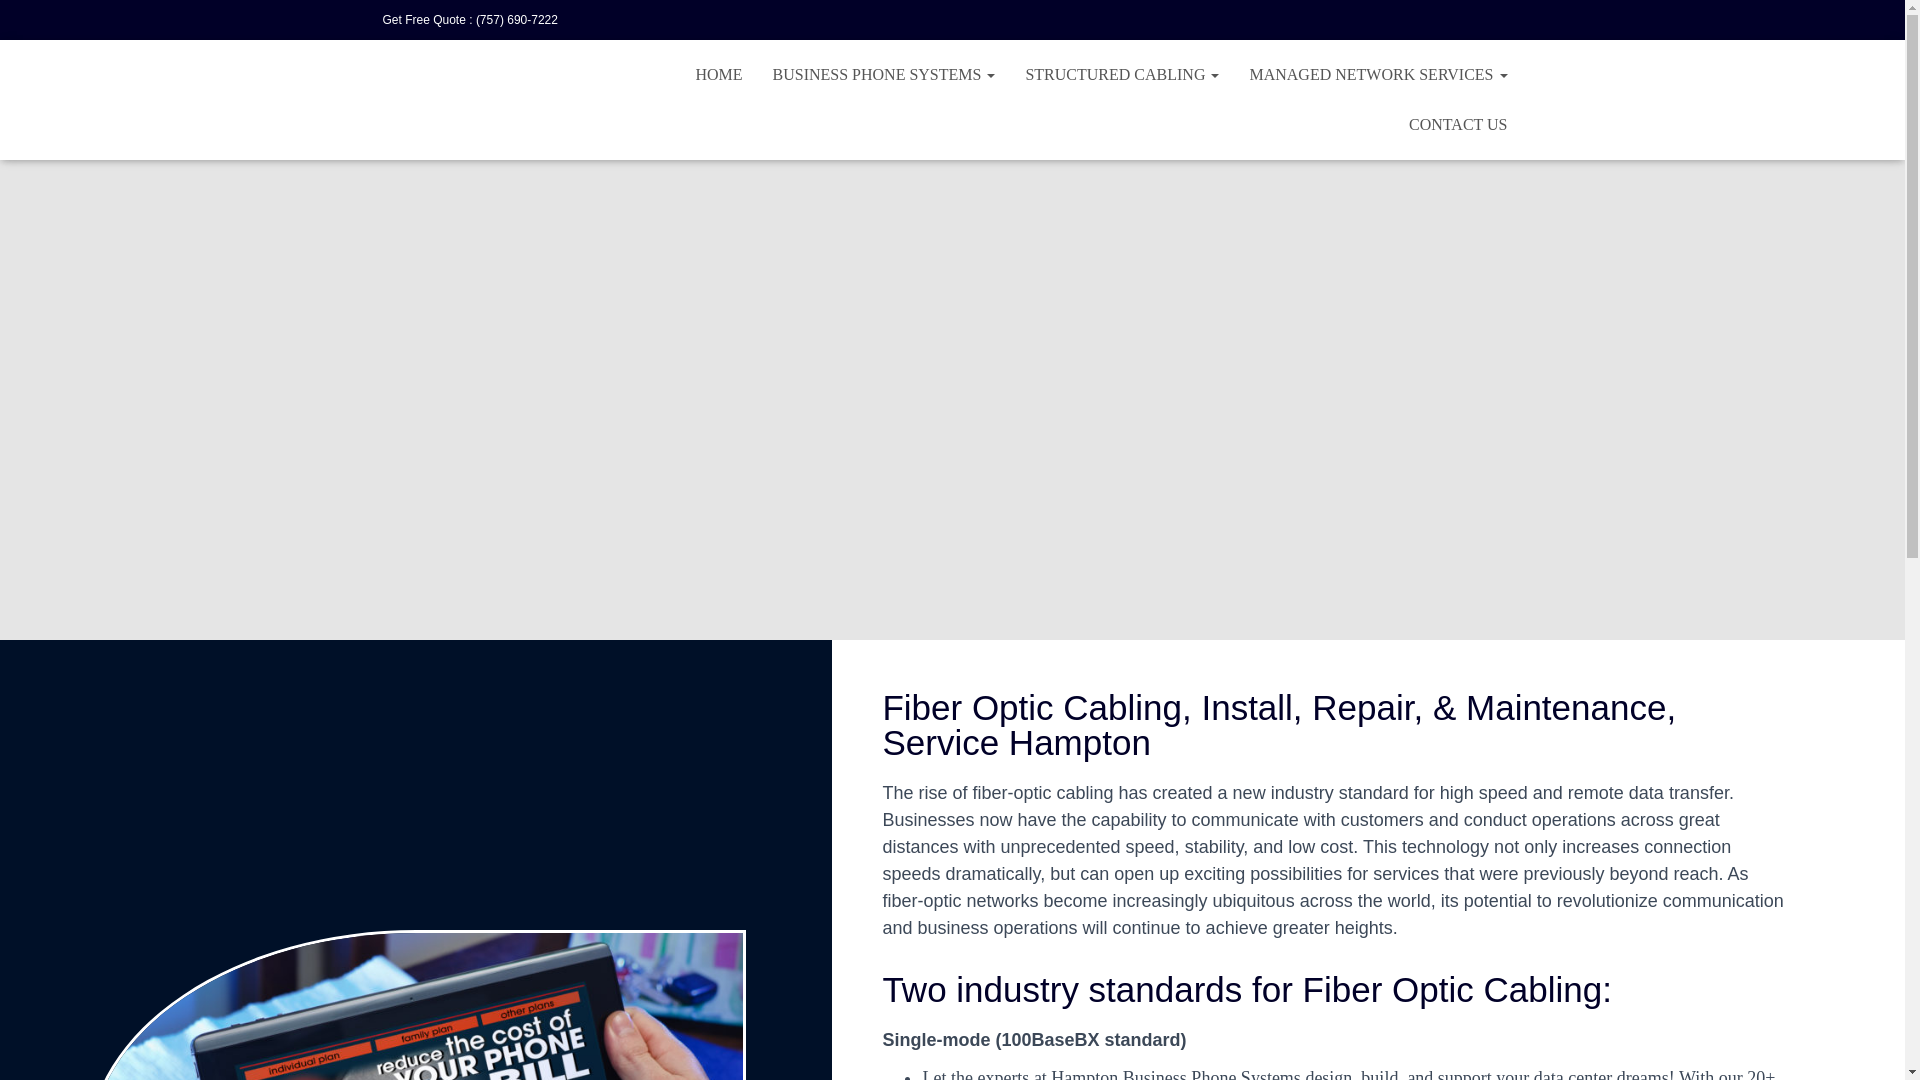  I want to click on CONTACT US, so click(1458, 125).